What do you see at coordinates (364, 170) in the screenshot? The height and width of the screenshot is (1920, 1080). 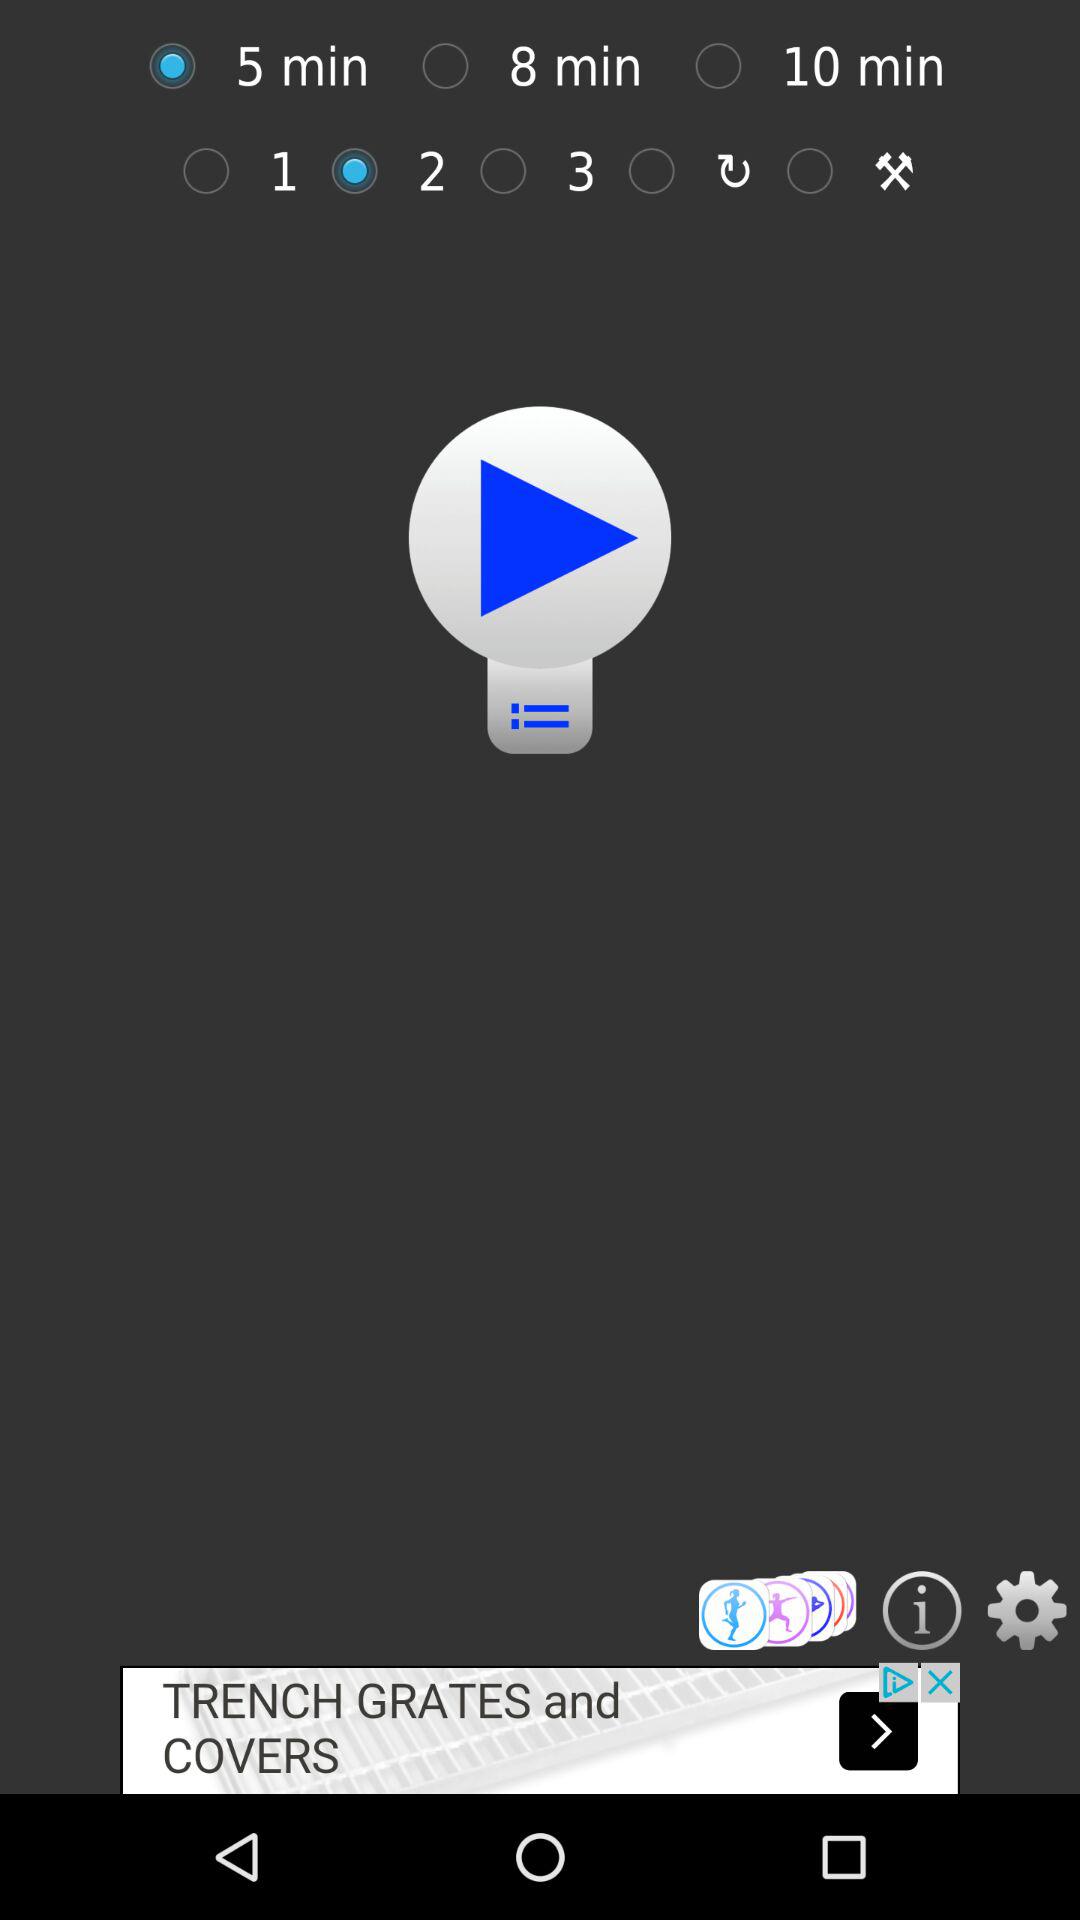 I see `select icon` at bounding box center [364, 170].